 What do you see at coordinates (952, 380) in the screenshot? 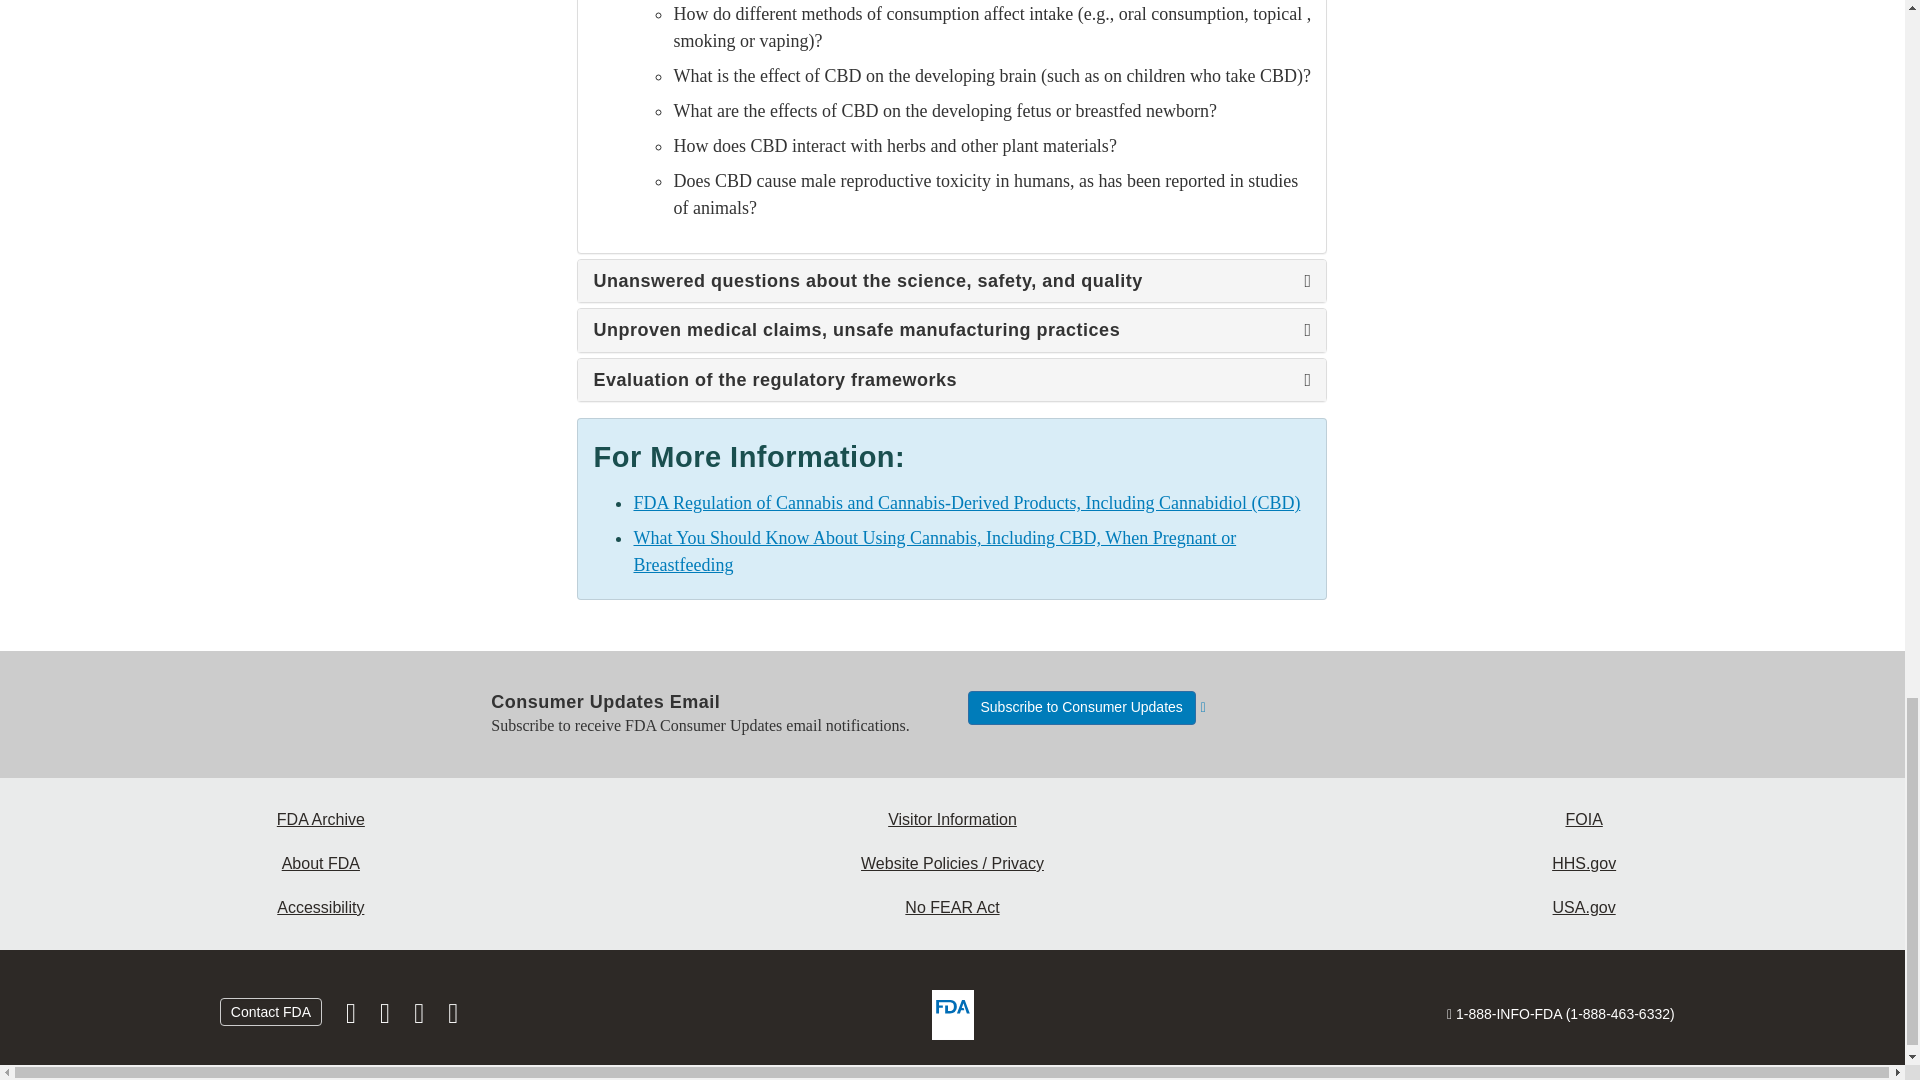
I see `Evaluation of the regulatory frameworks` at bounding box center [952, 380].